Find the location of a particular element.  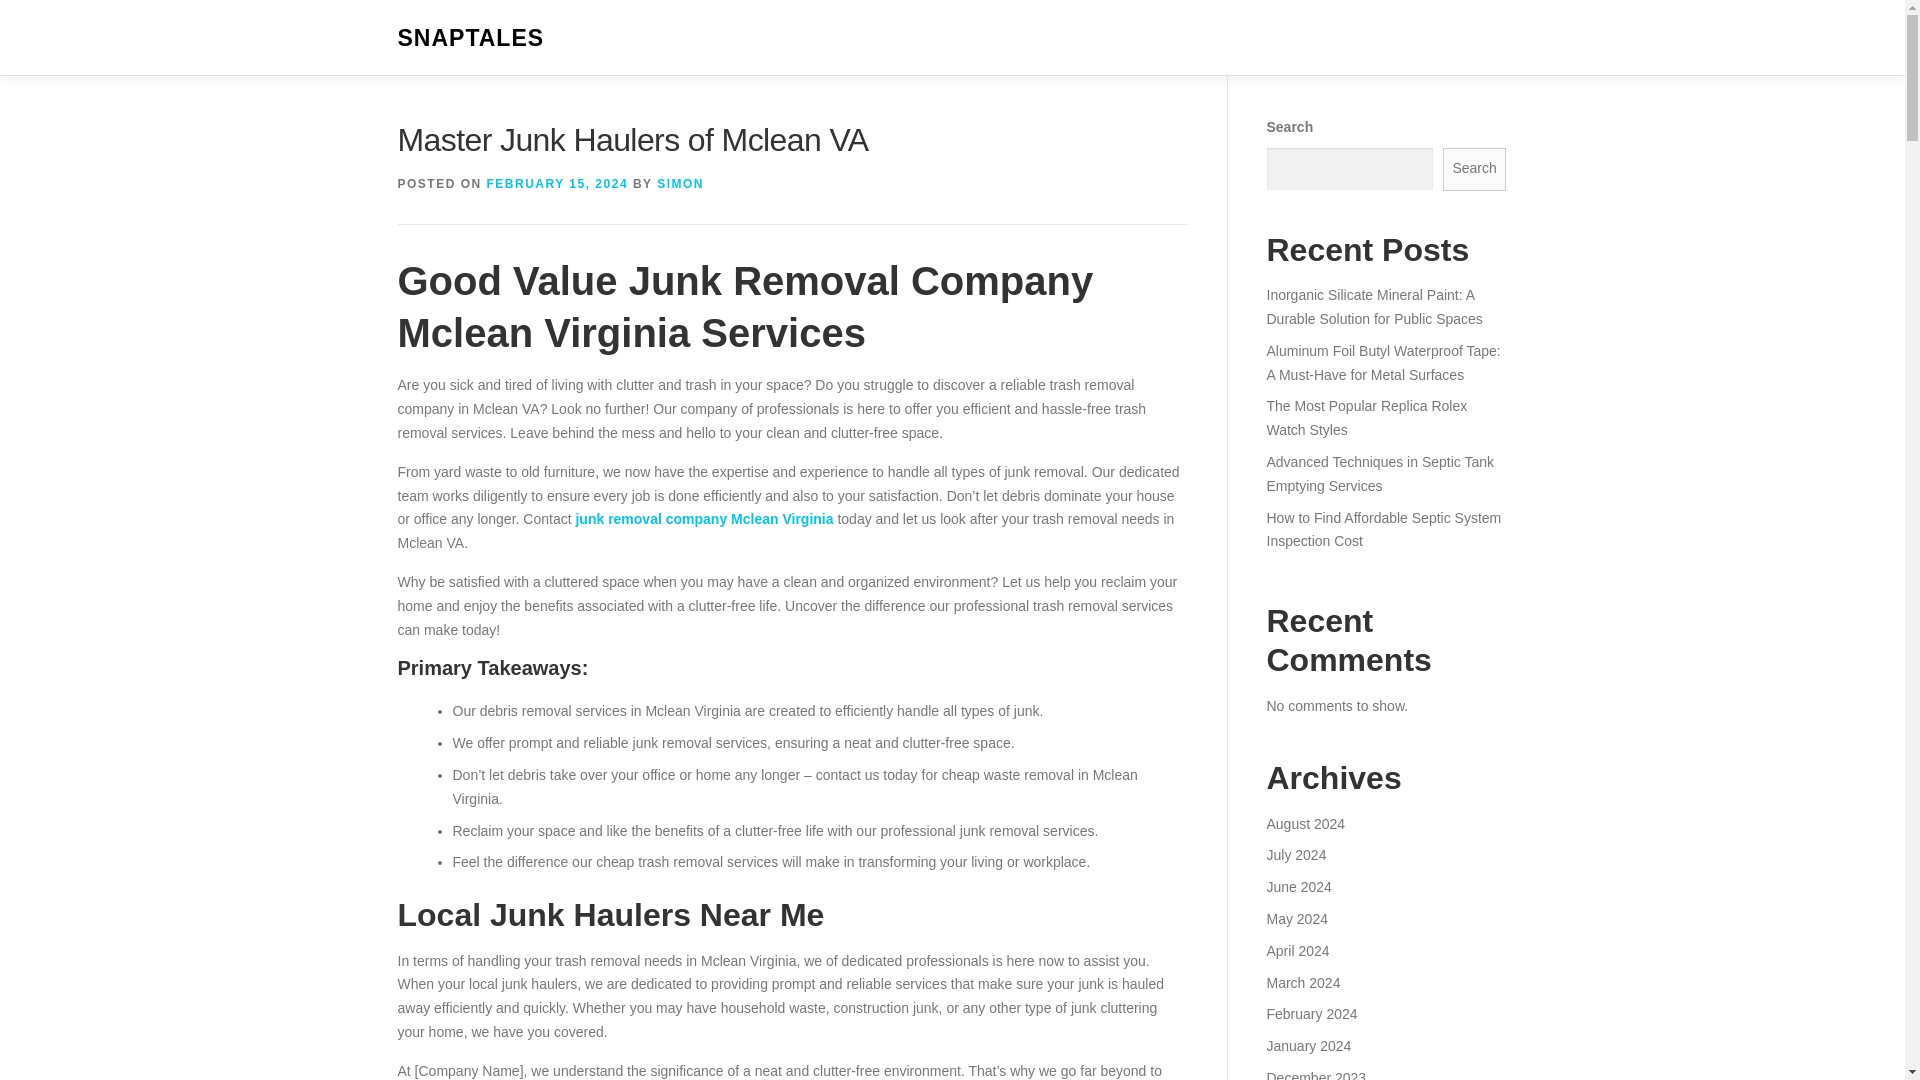

December 2023 is located at coordinates (1315, 1075).